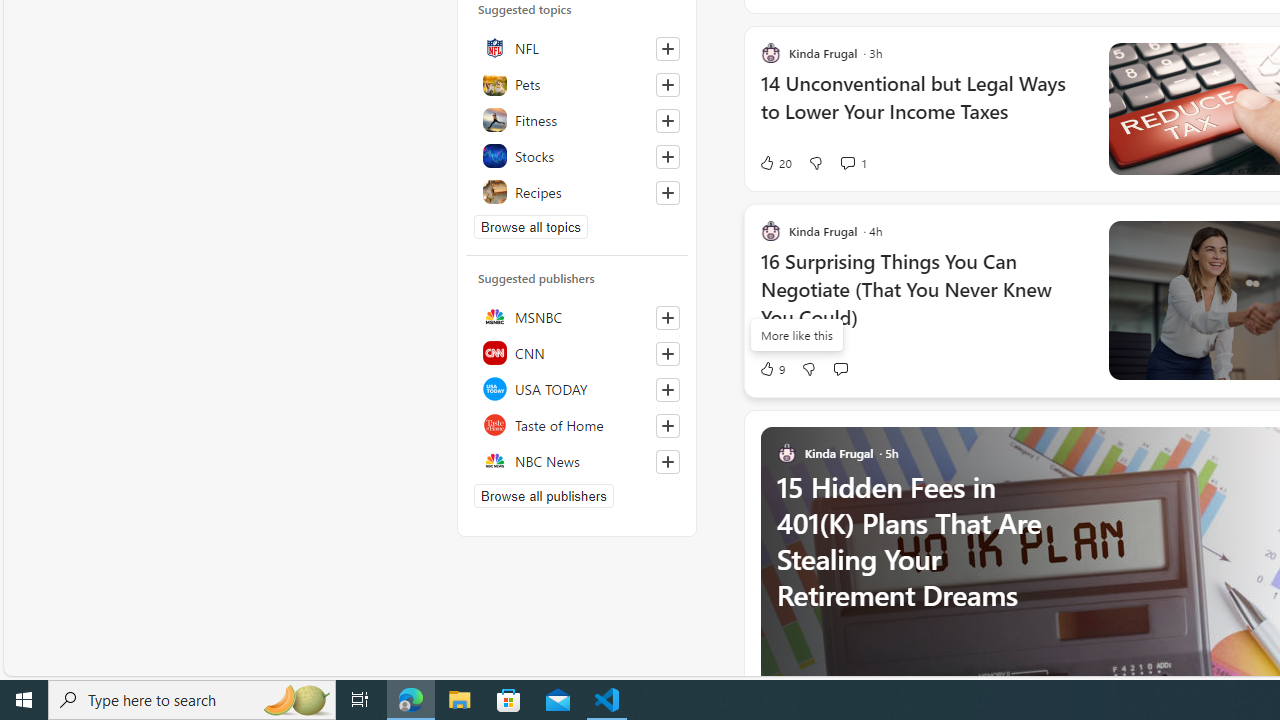 The image size is (1280, 720). What do you see at coordinates (577, 119) in the screenshot?
I see `Fitness` at bounding box center [577, 119].